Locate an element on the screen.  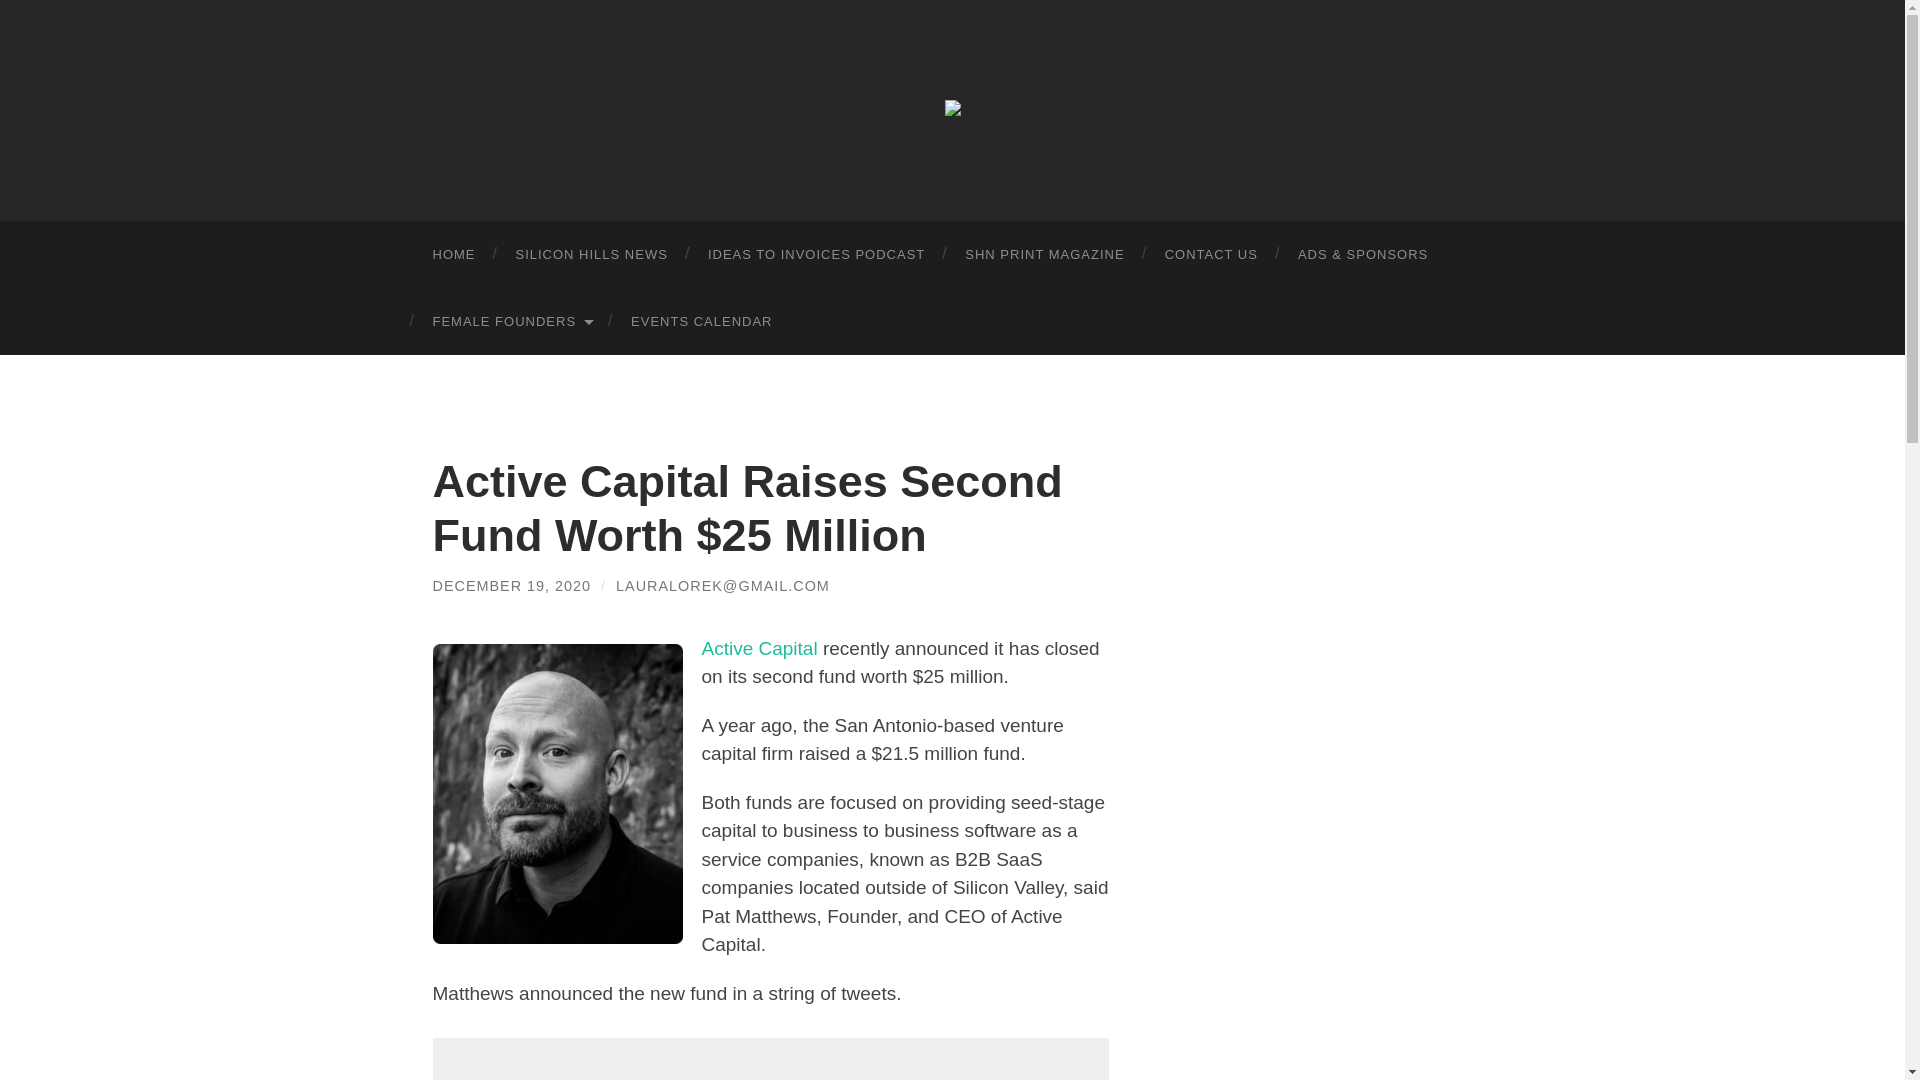
IDEAS TO INVOICES PODCAST is located at coordinates (816, 254).